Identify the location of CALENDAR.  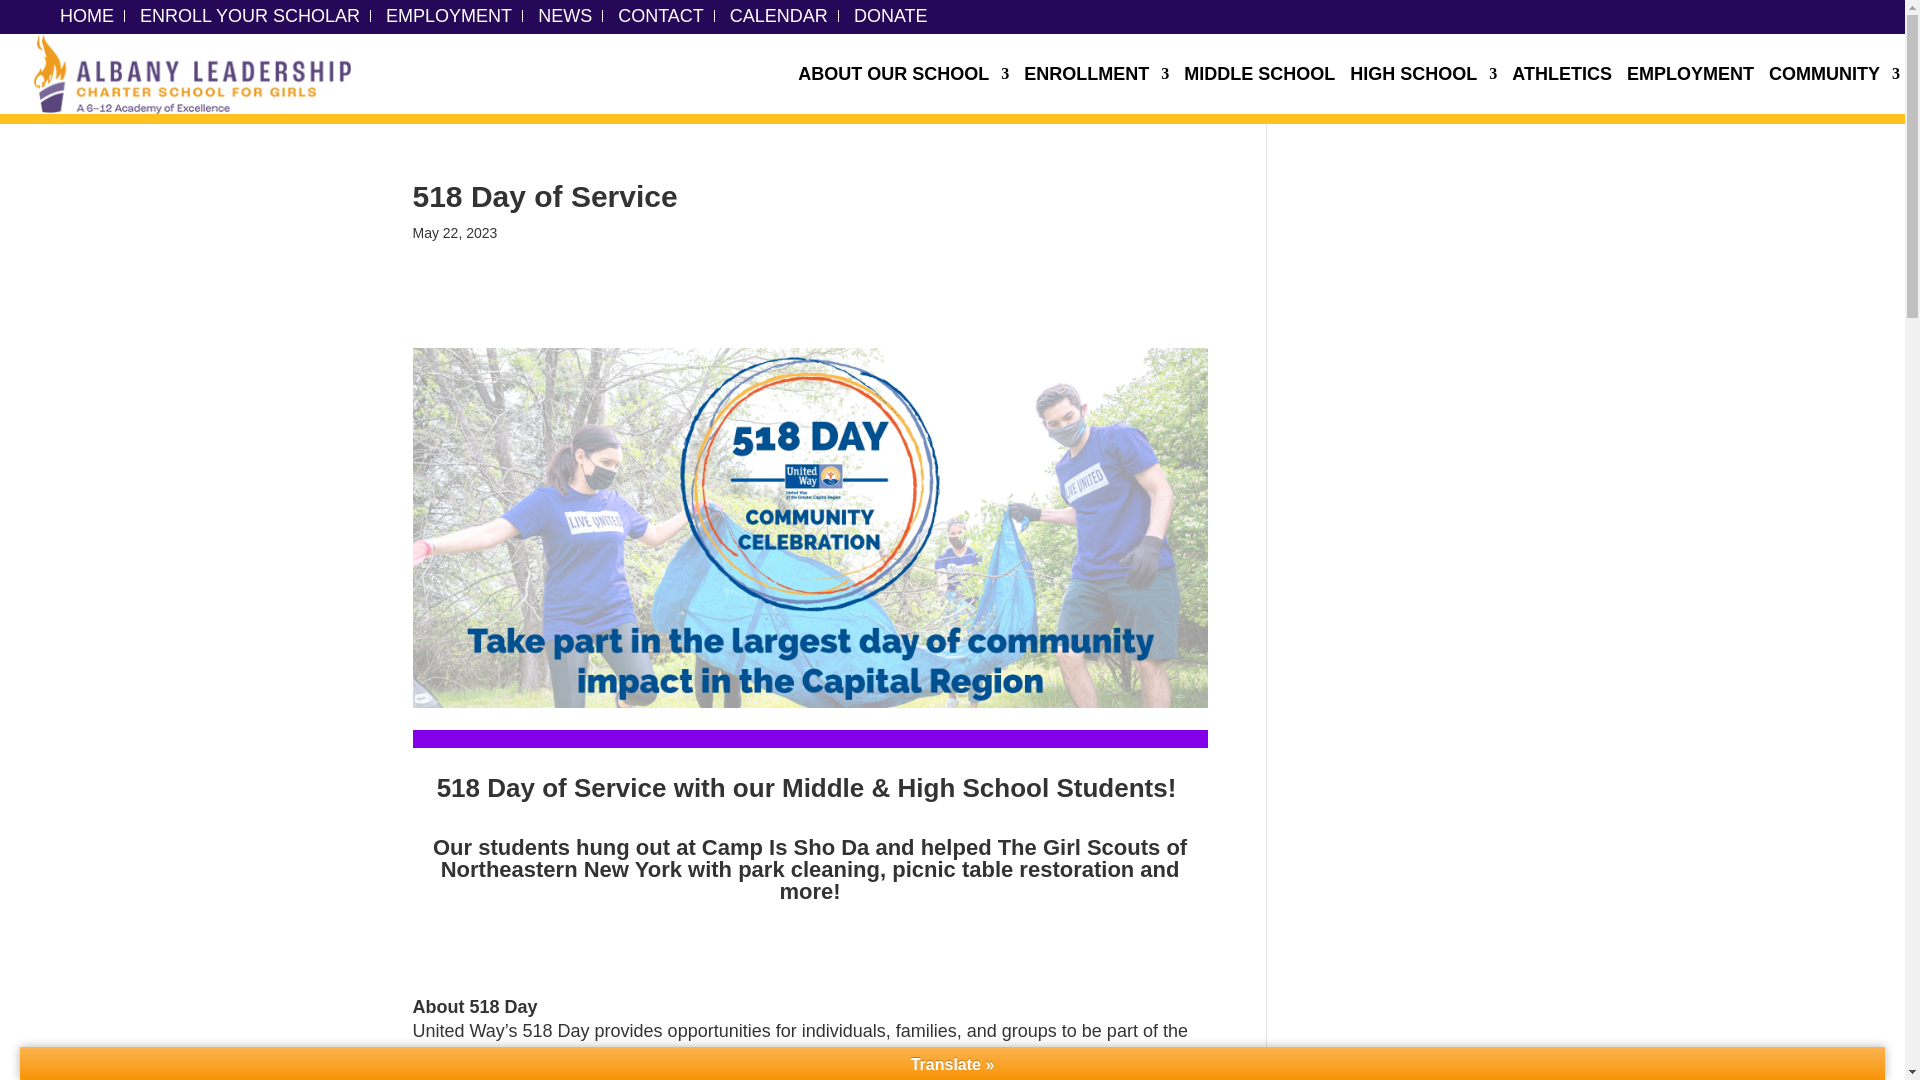
(778, 15).